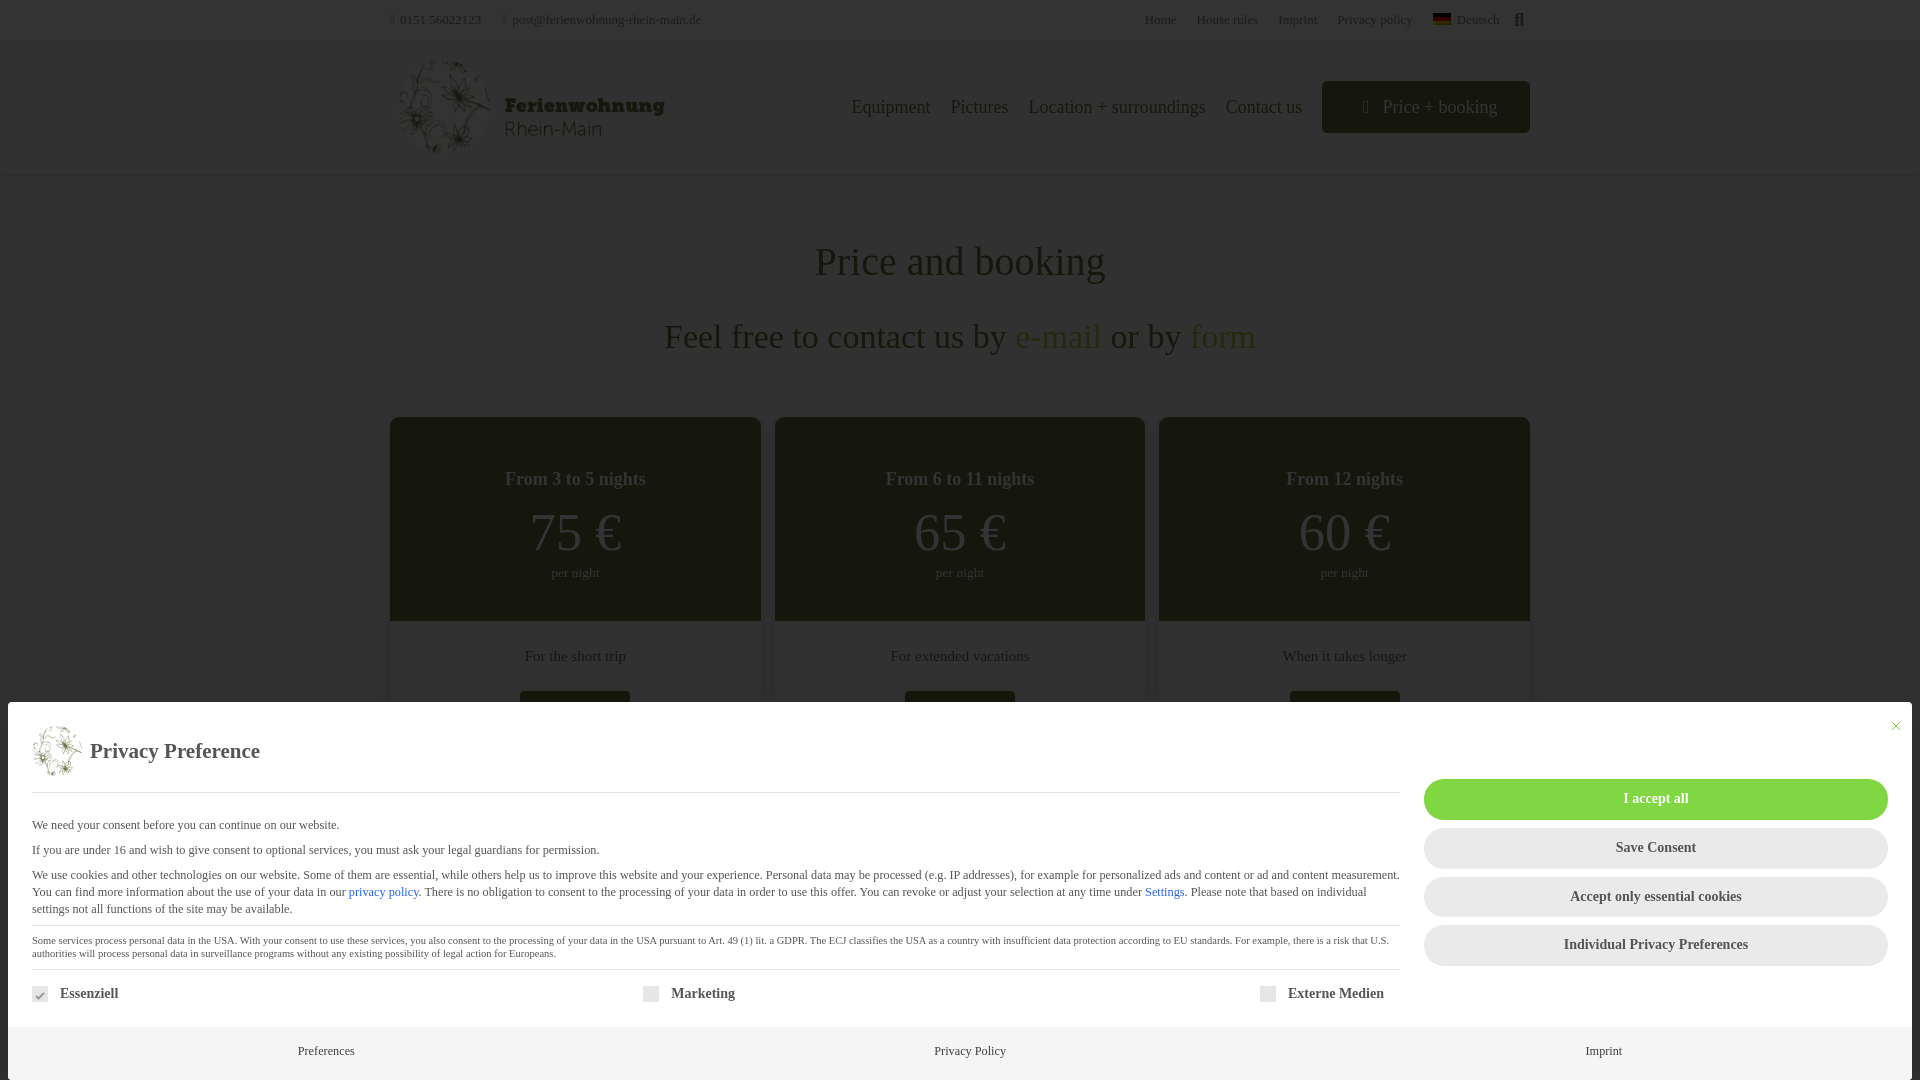  Describe the element at coordinates (1268, 994) in the screenshot. I see `on` at that location.